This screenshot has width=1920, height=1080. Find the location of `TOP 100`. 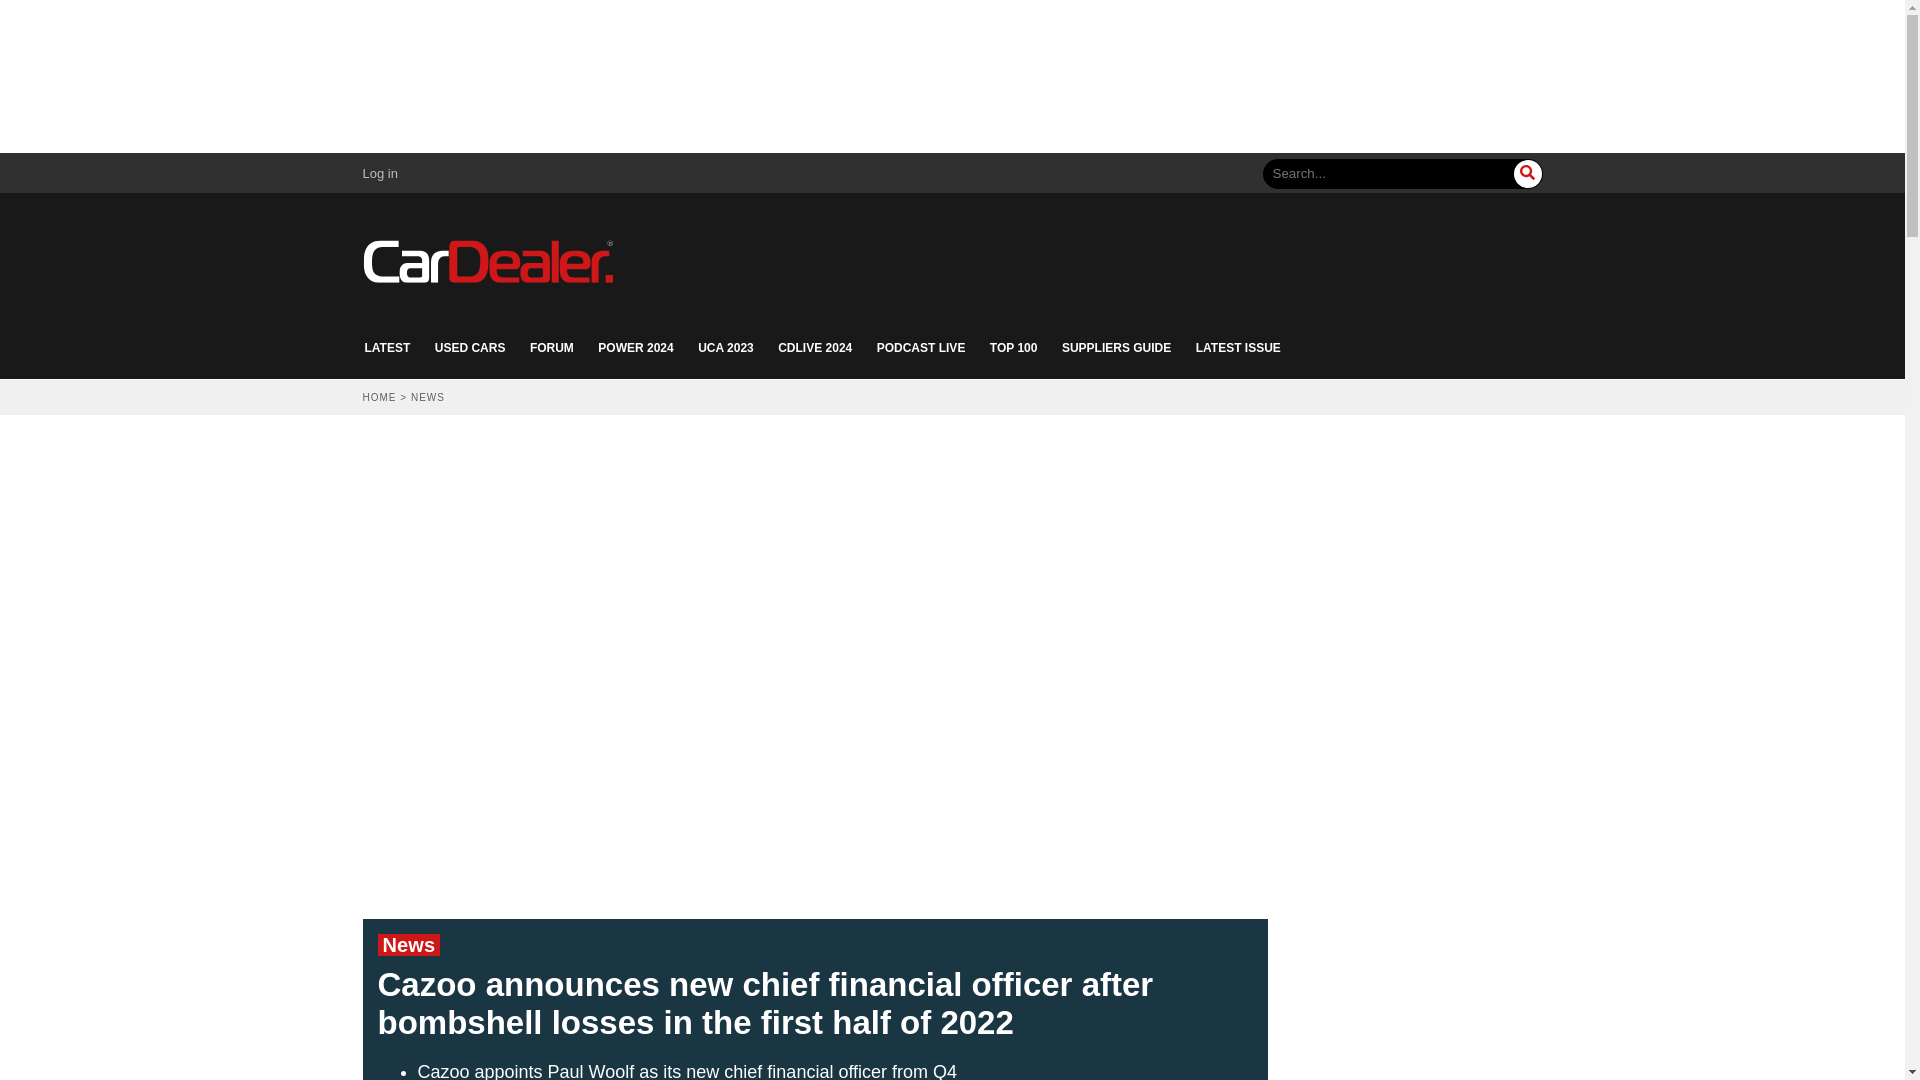

TOP 100 is located at coordinates (1014, 348).